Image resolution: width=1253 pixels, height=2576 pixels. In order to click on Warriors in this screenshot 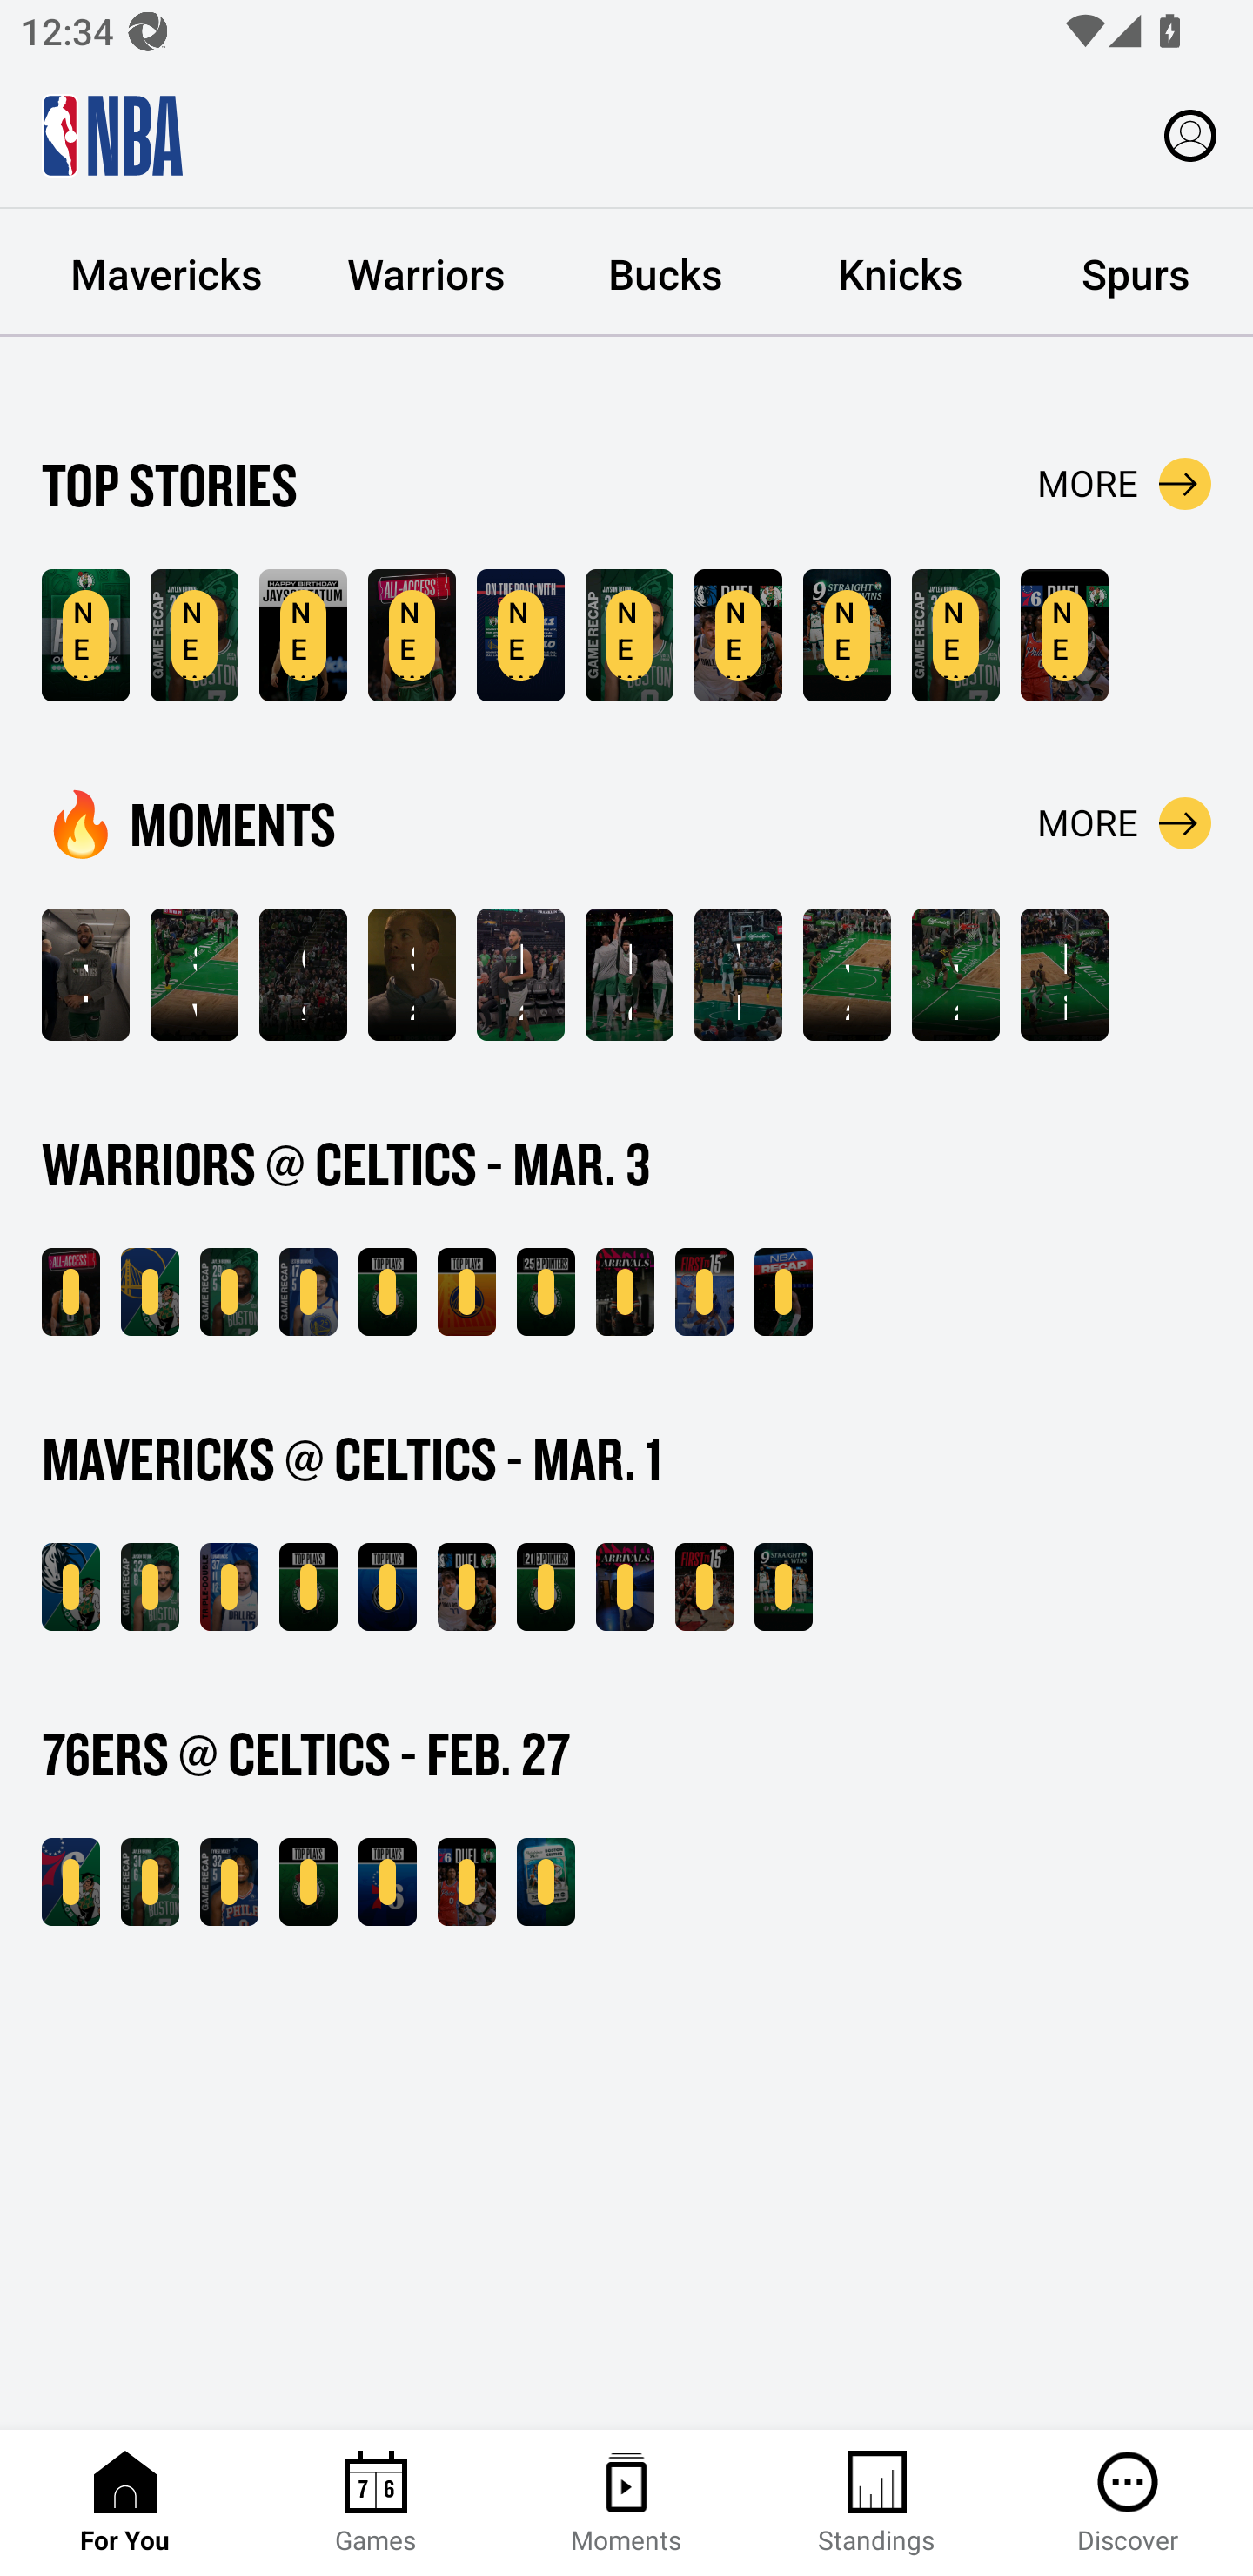, I will do `click(426, 273)`.